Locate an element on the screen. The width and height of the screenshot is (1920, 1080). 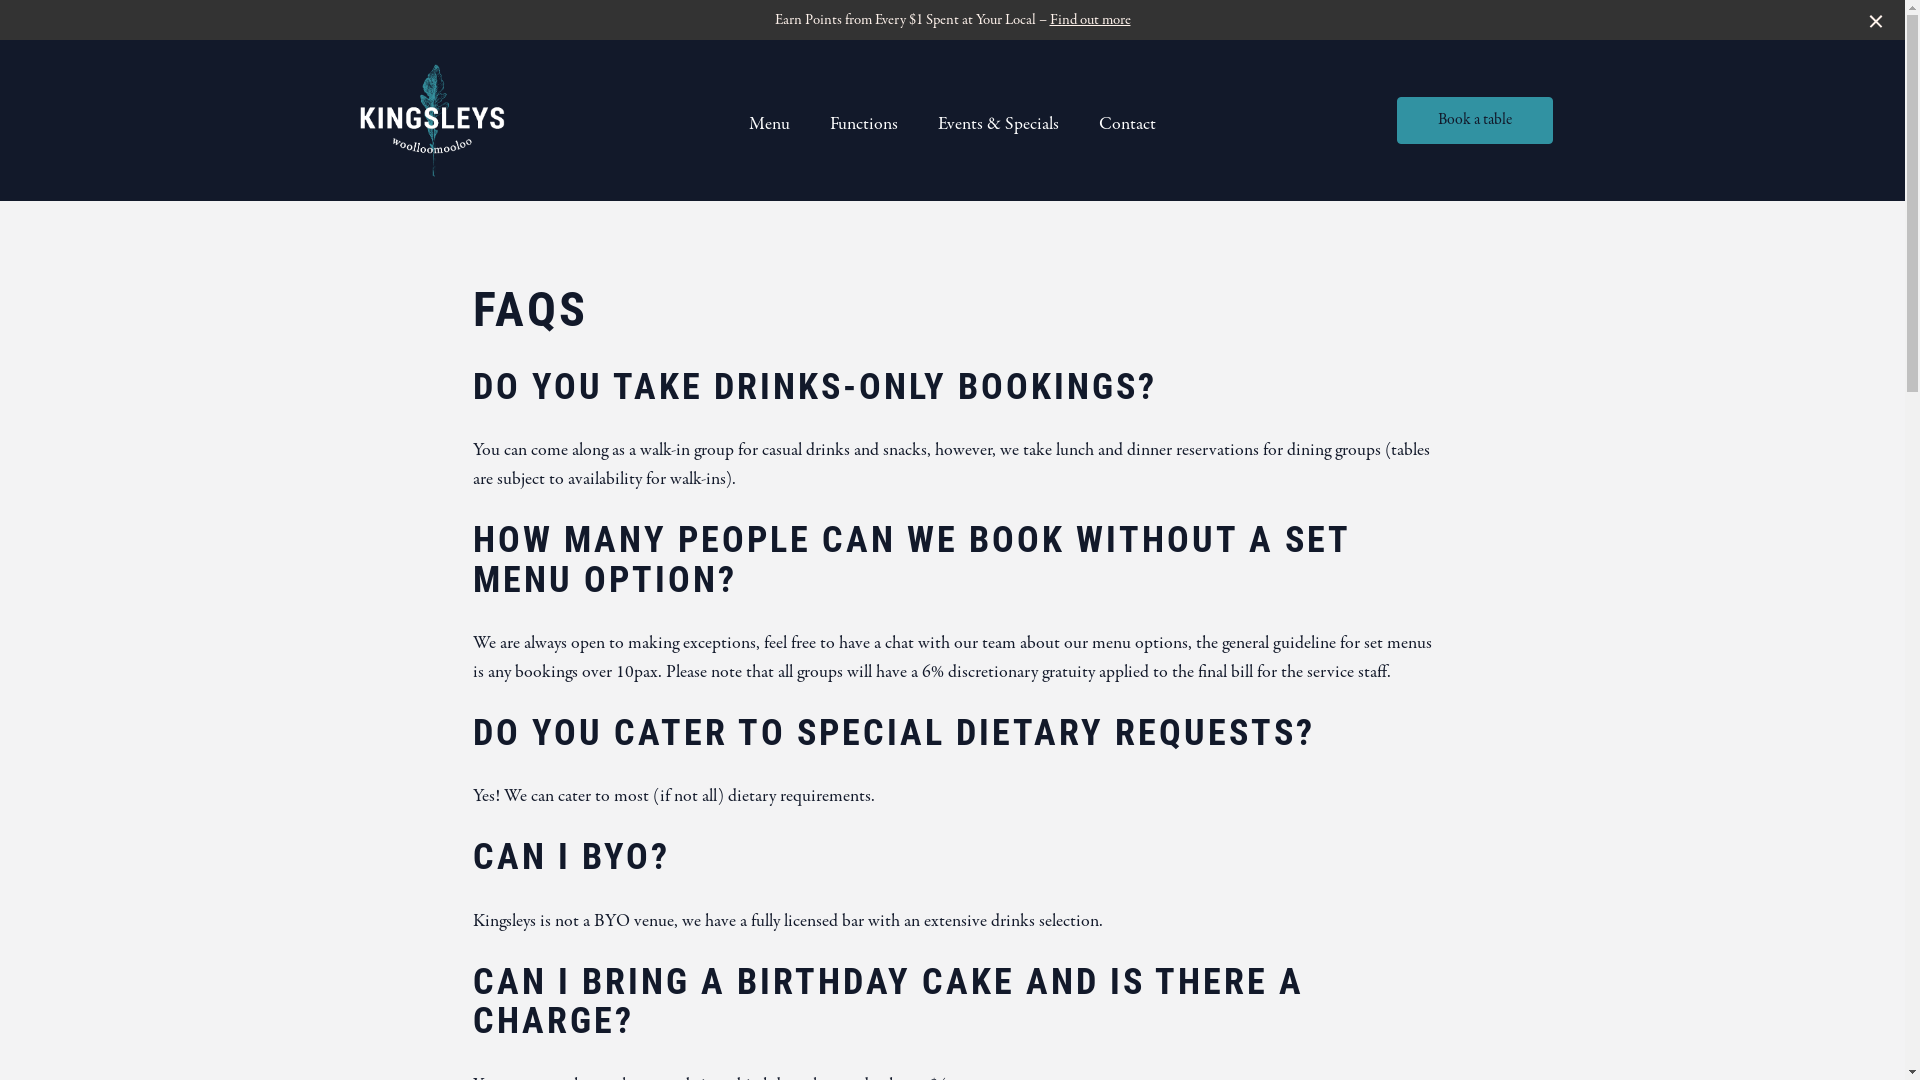
Find out more is located at coordinates (1090, 20).